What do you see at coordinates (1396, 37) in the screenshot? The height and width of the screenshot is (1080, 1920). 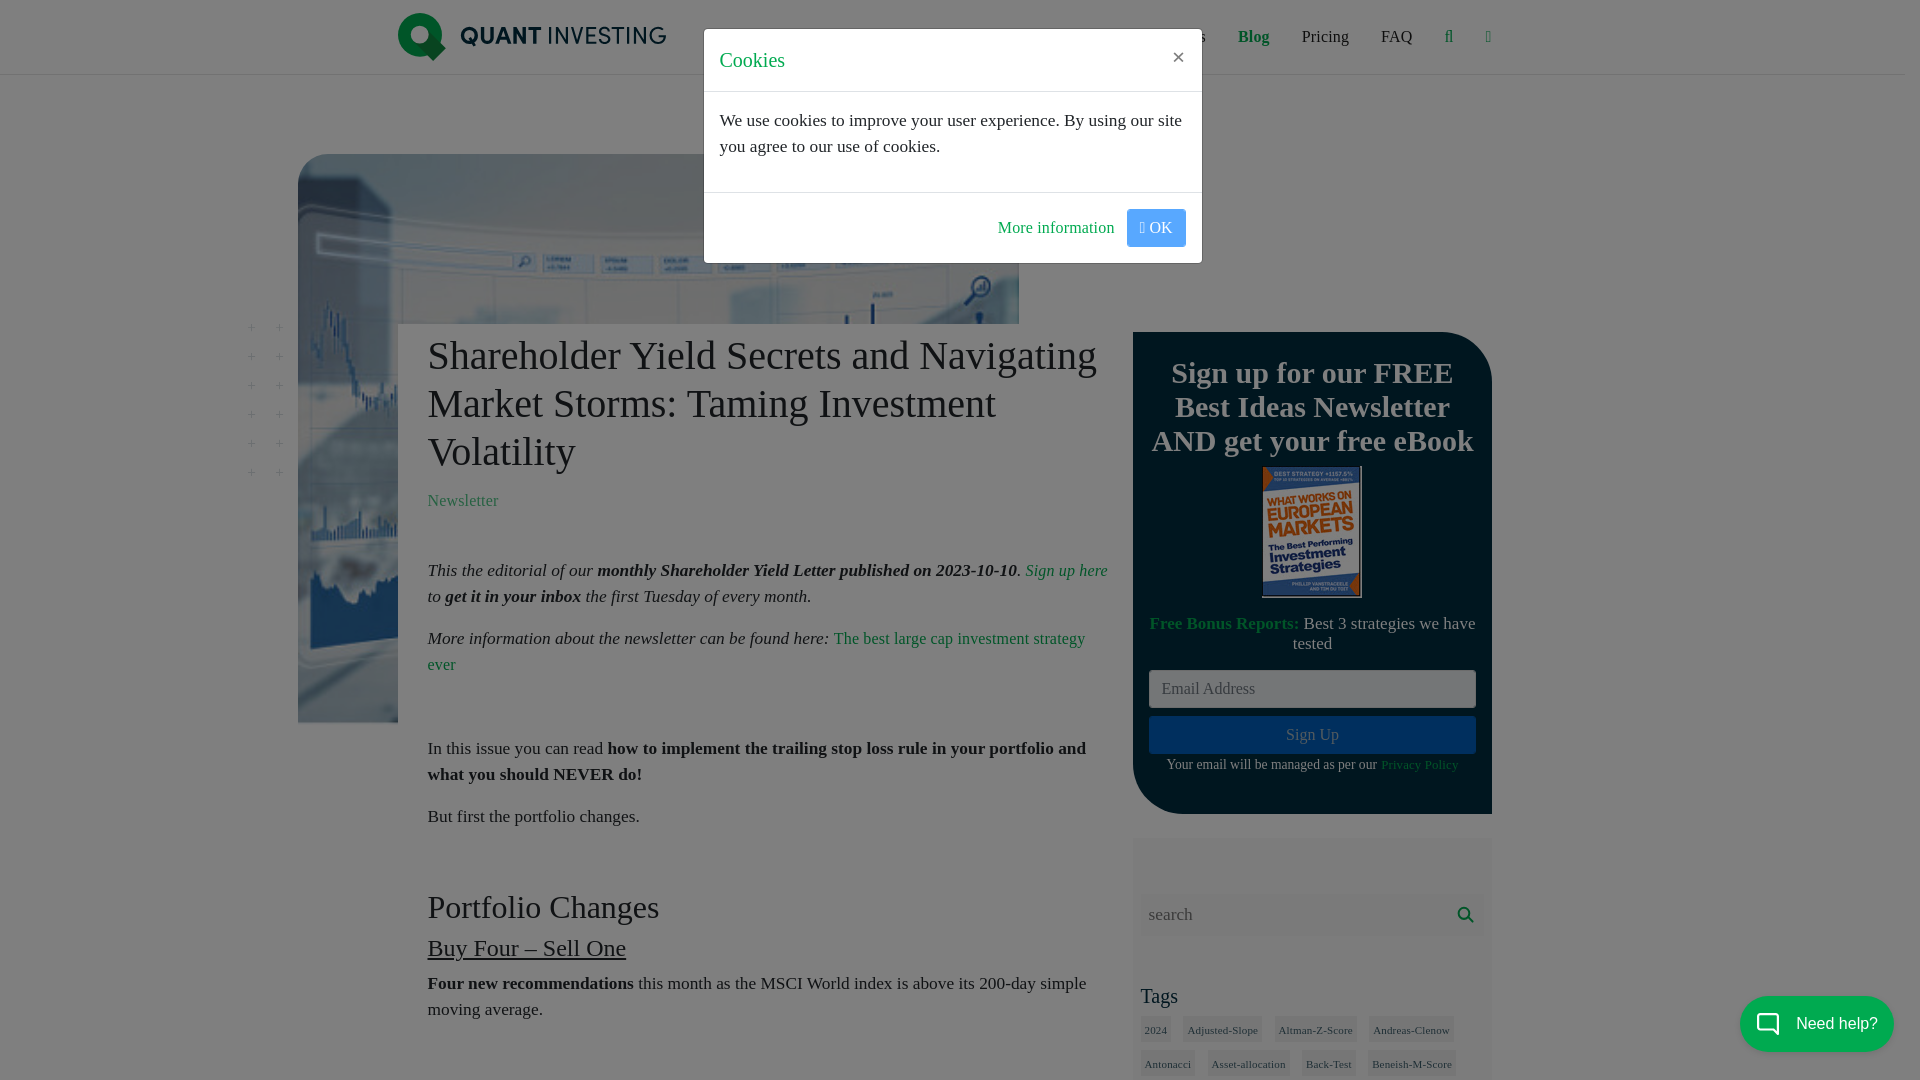 I see `Frequently Asked Questions` at bounding box center [1396, 37].